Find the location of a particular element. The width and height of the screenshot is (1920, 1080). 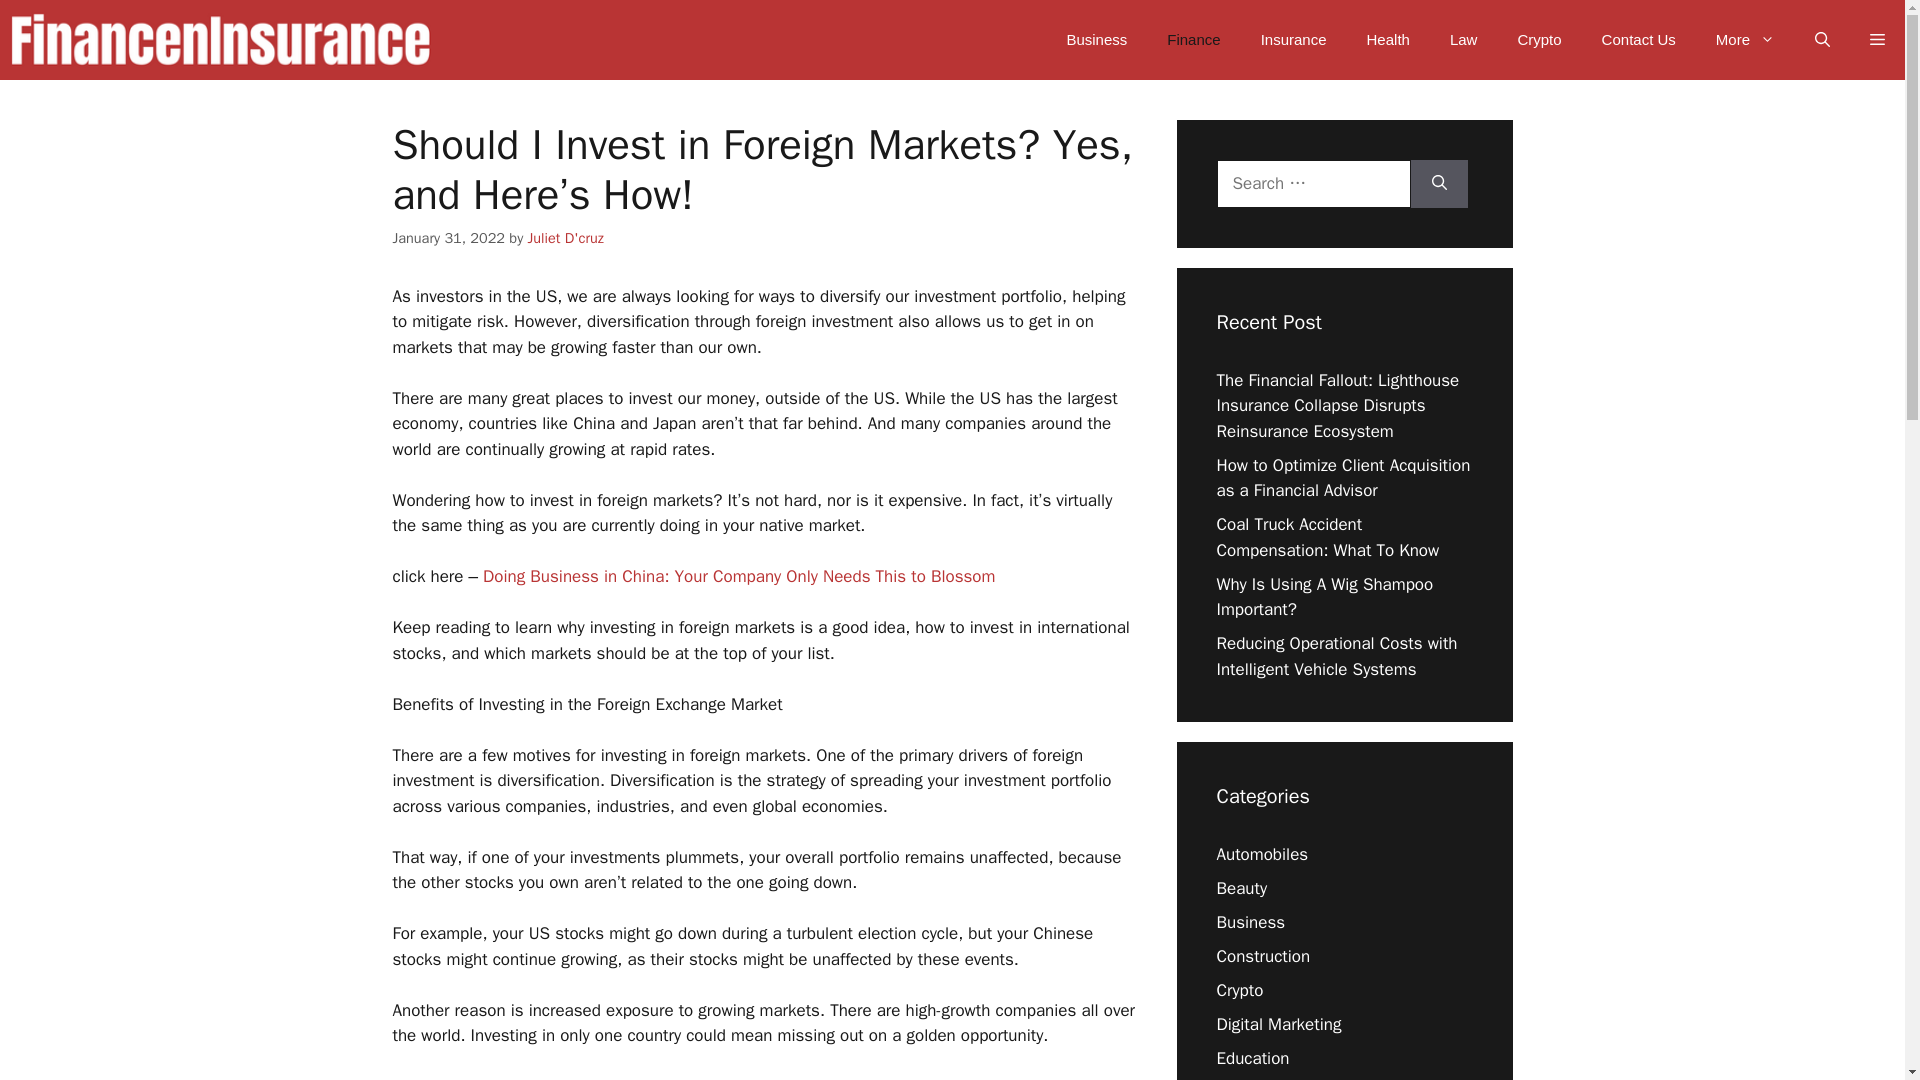

Why Is Using A Wig Shampoo Important? is located at coordinates (1324, 597).